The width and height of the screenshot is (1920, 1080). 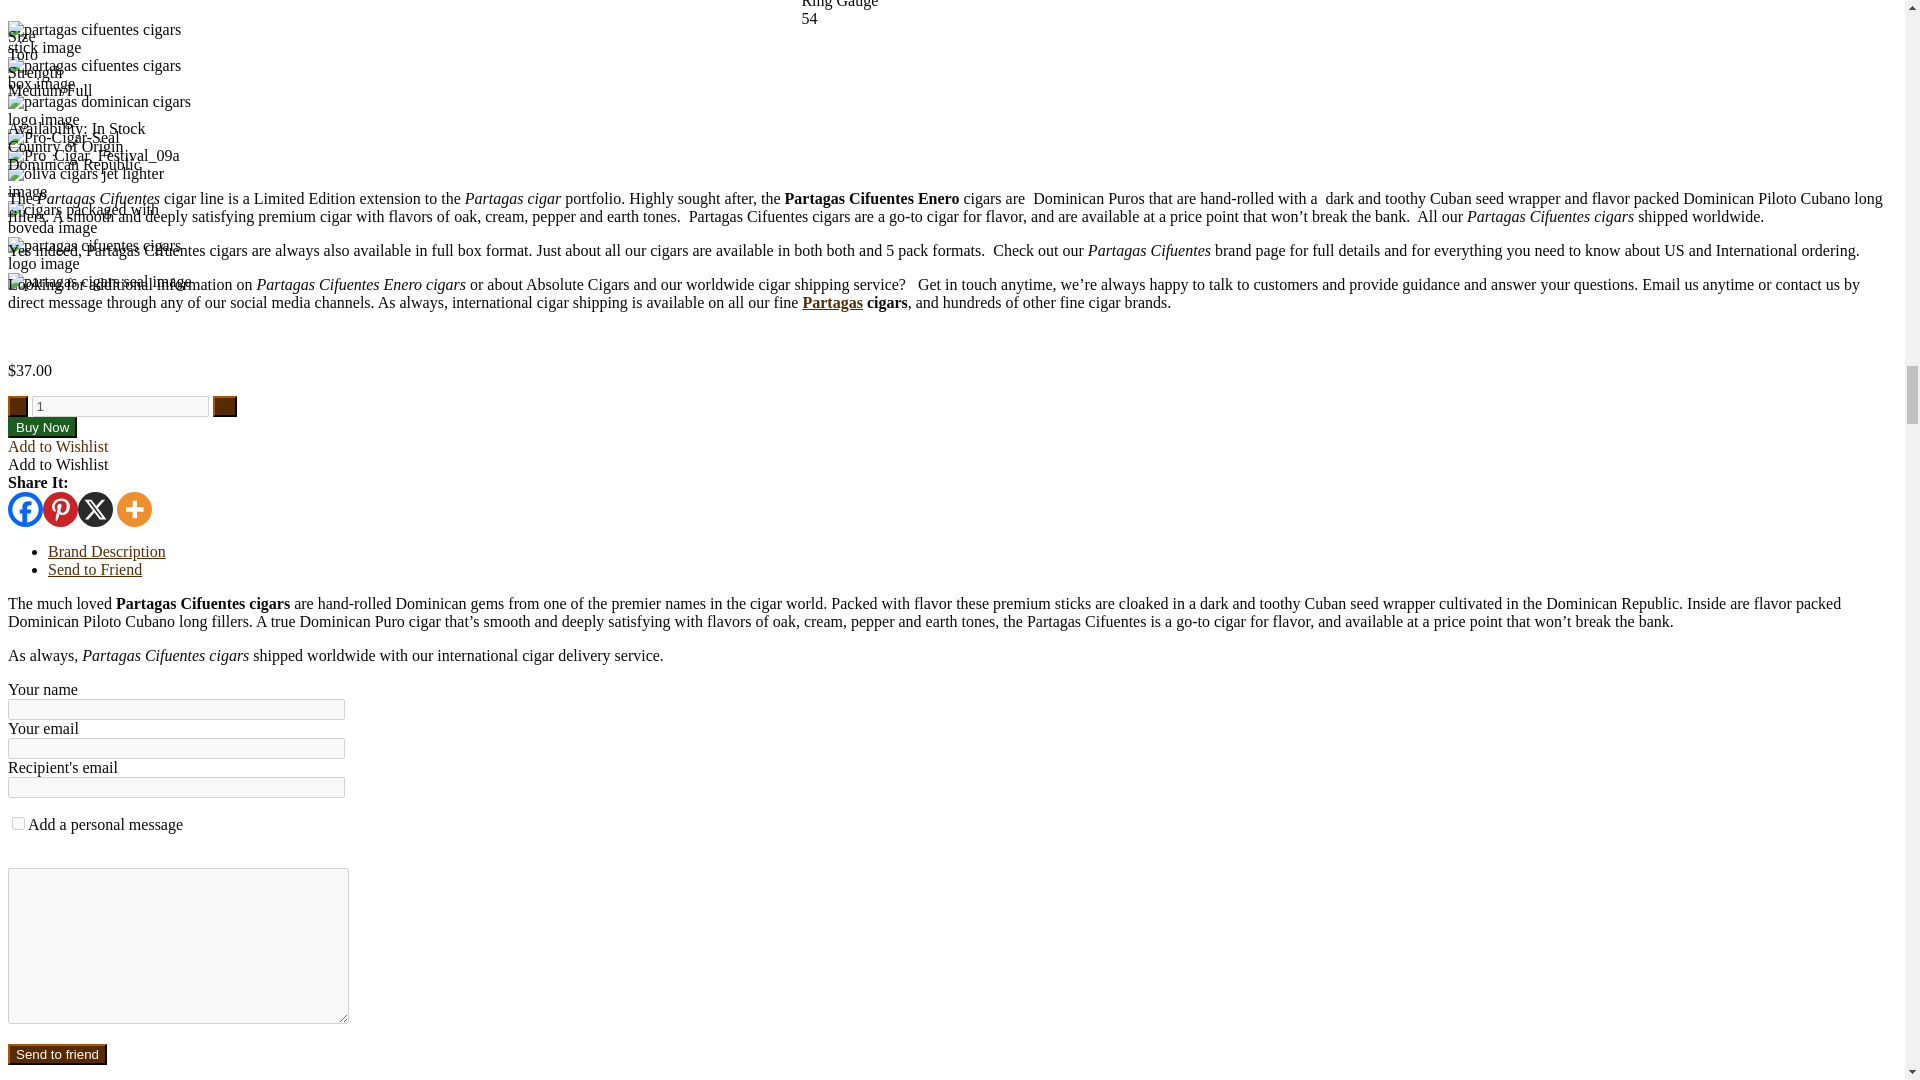 What do you see at coordinates (101, 38) in the screenshot?
I see `partagas-cifuentes-cigars-stick` at bounding box center [101, 38].